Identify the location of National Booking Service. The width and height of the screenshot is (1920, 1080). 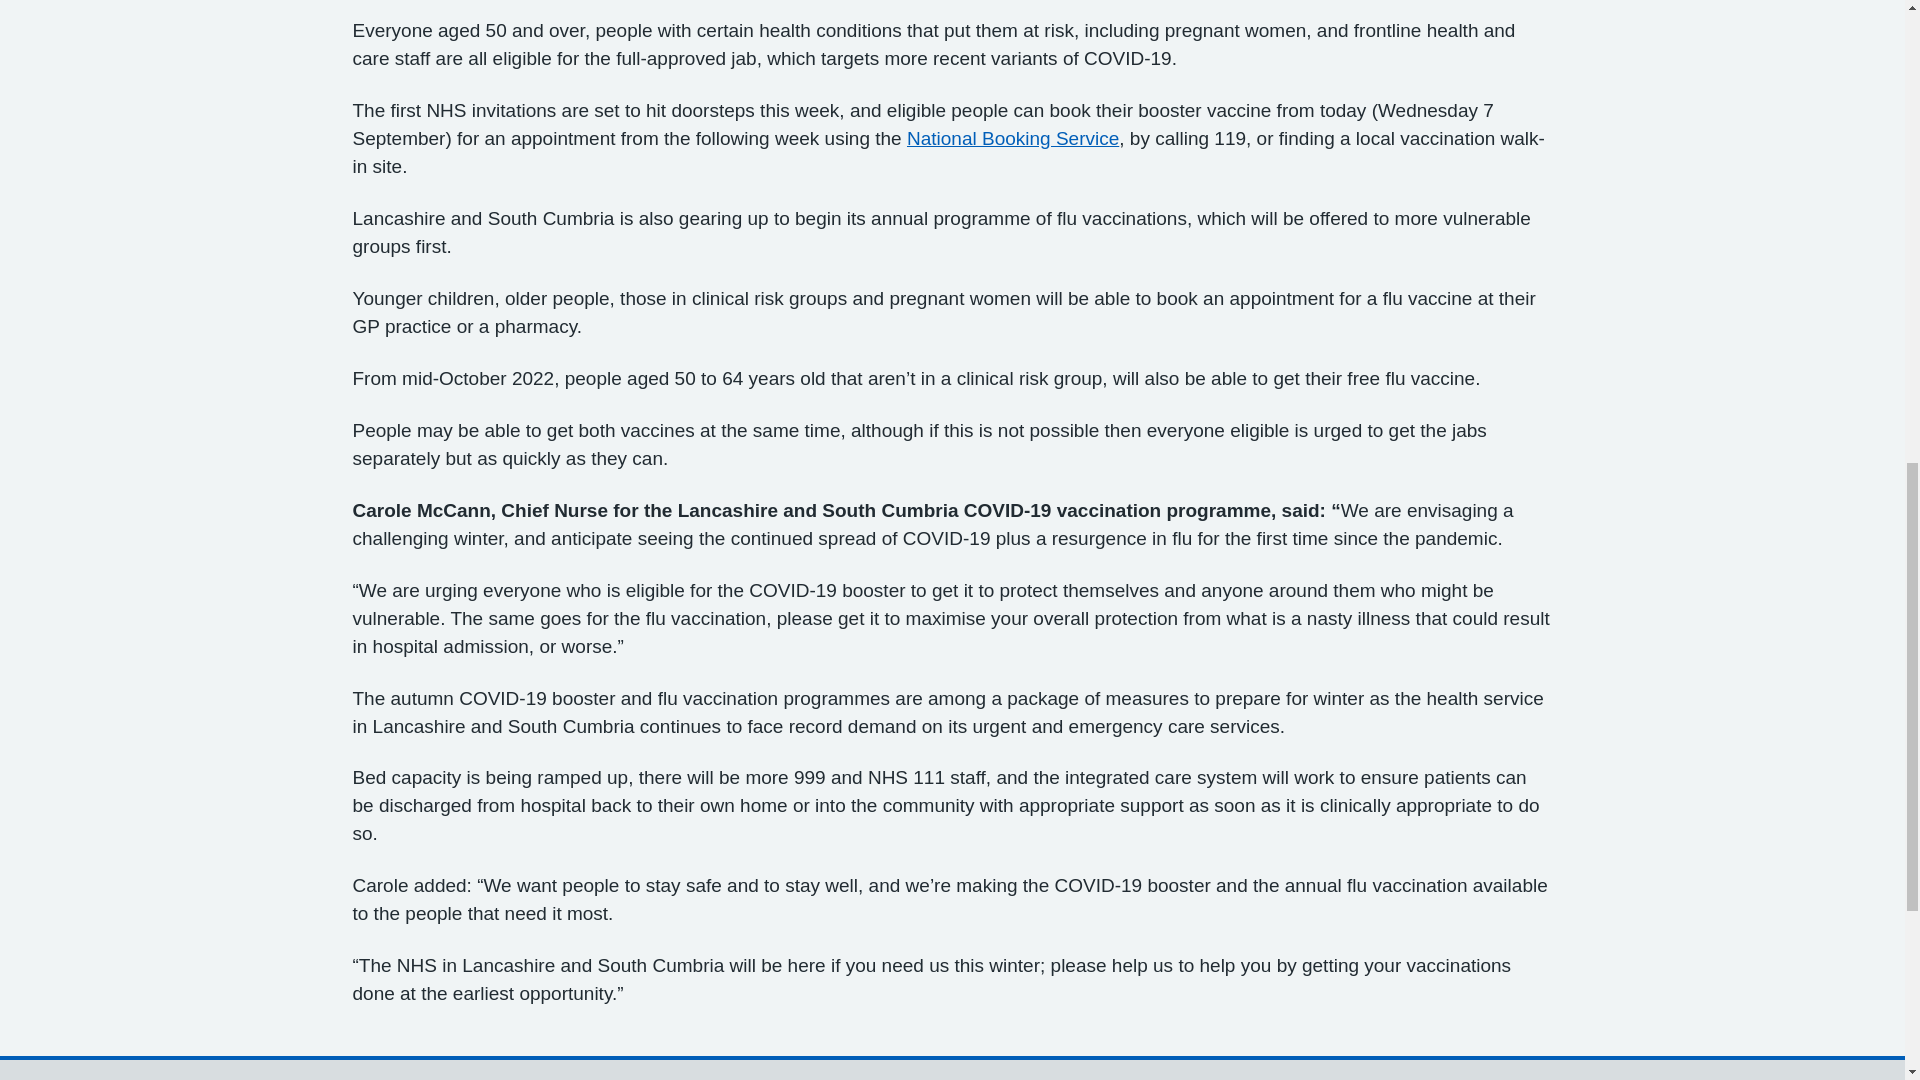
(1012, 138).